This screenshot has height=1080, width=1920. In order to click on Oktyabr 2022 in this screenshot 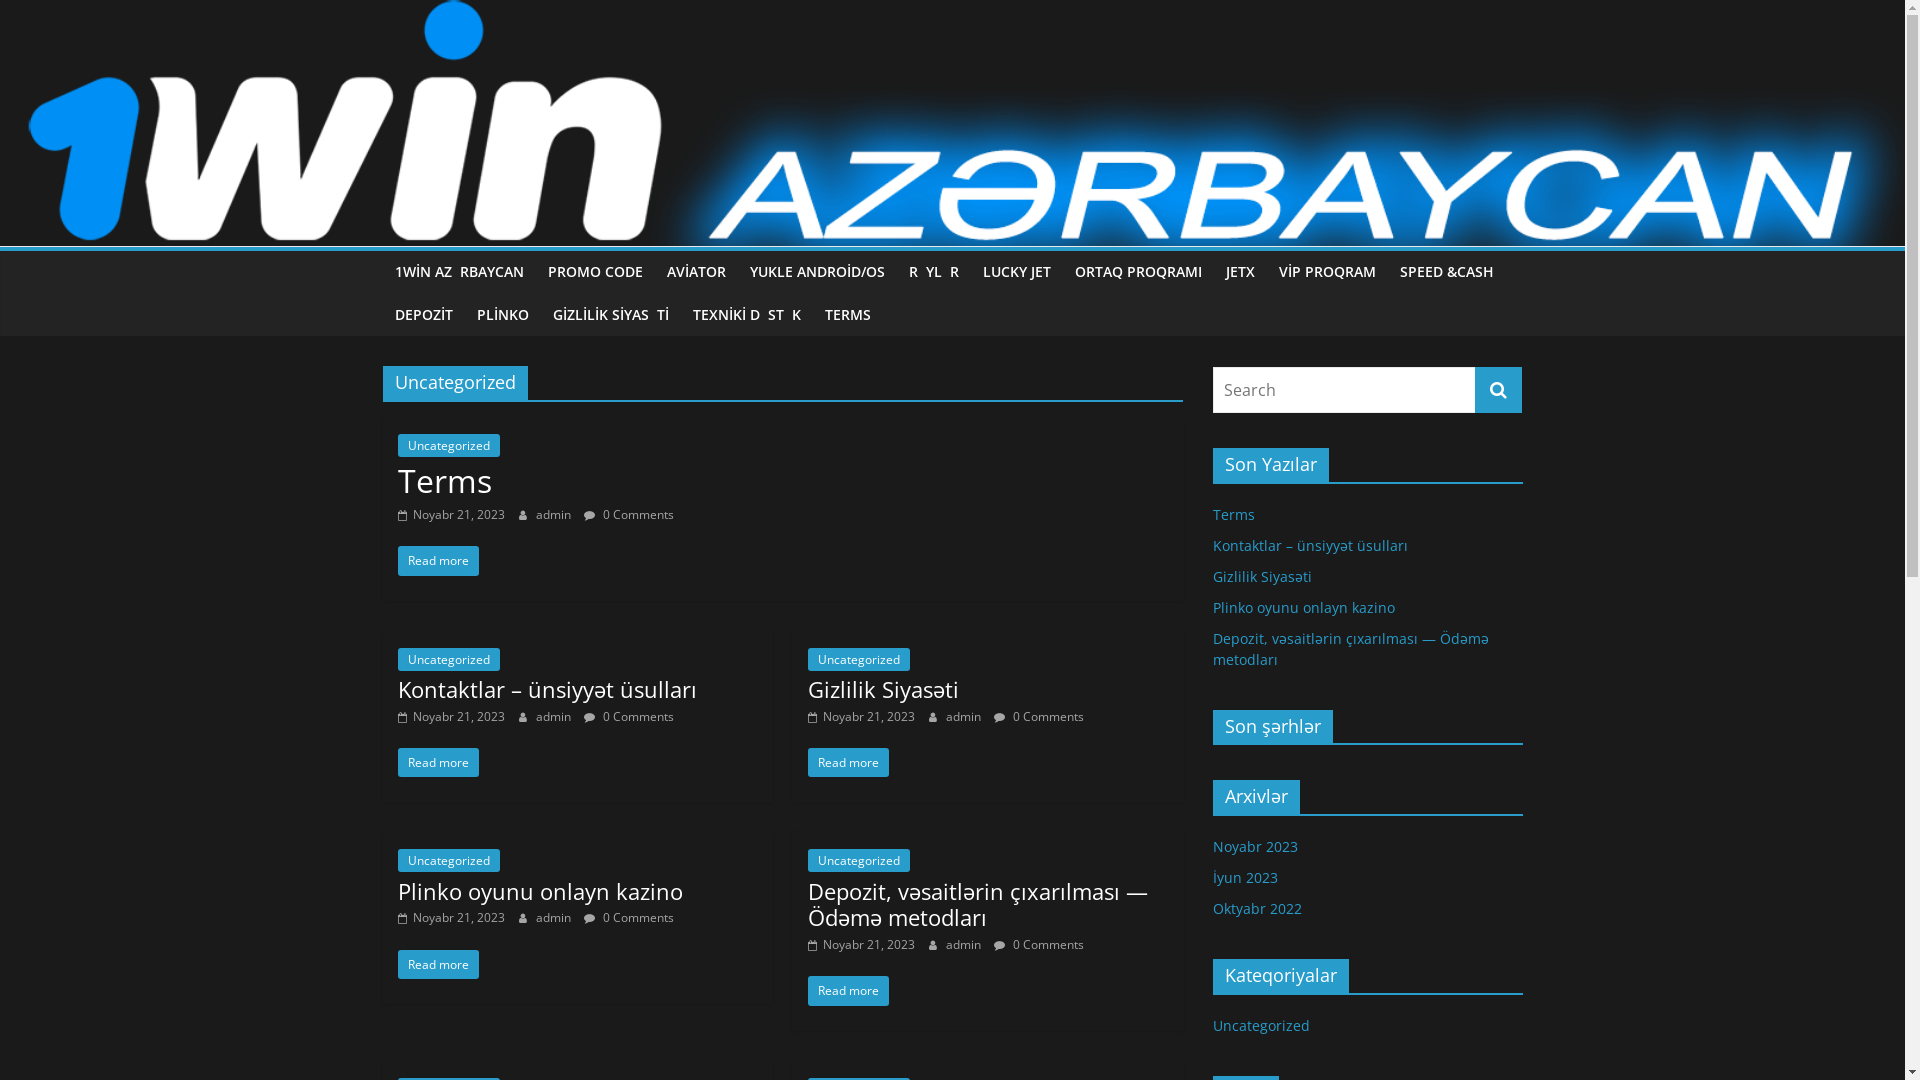, I will do `click(1256, 908)`.